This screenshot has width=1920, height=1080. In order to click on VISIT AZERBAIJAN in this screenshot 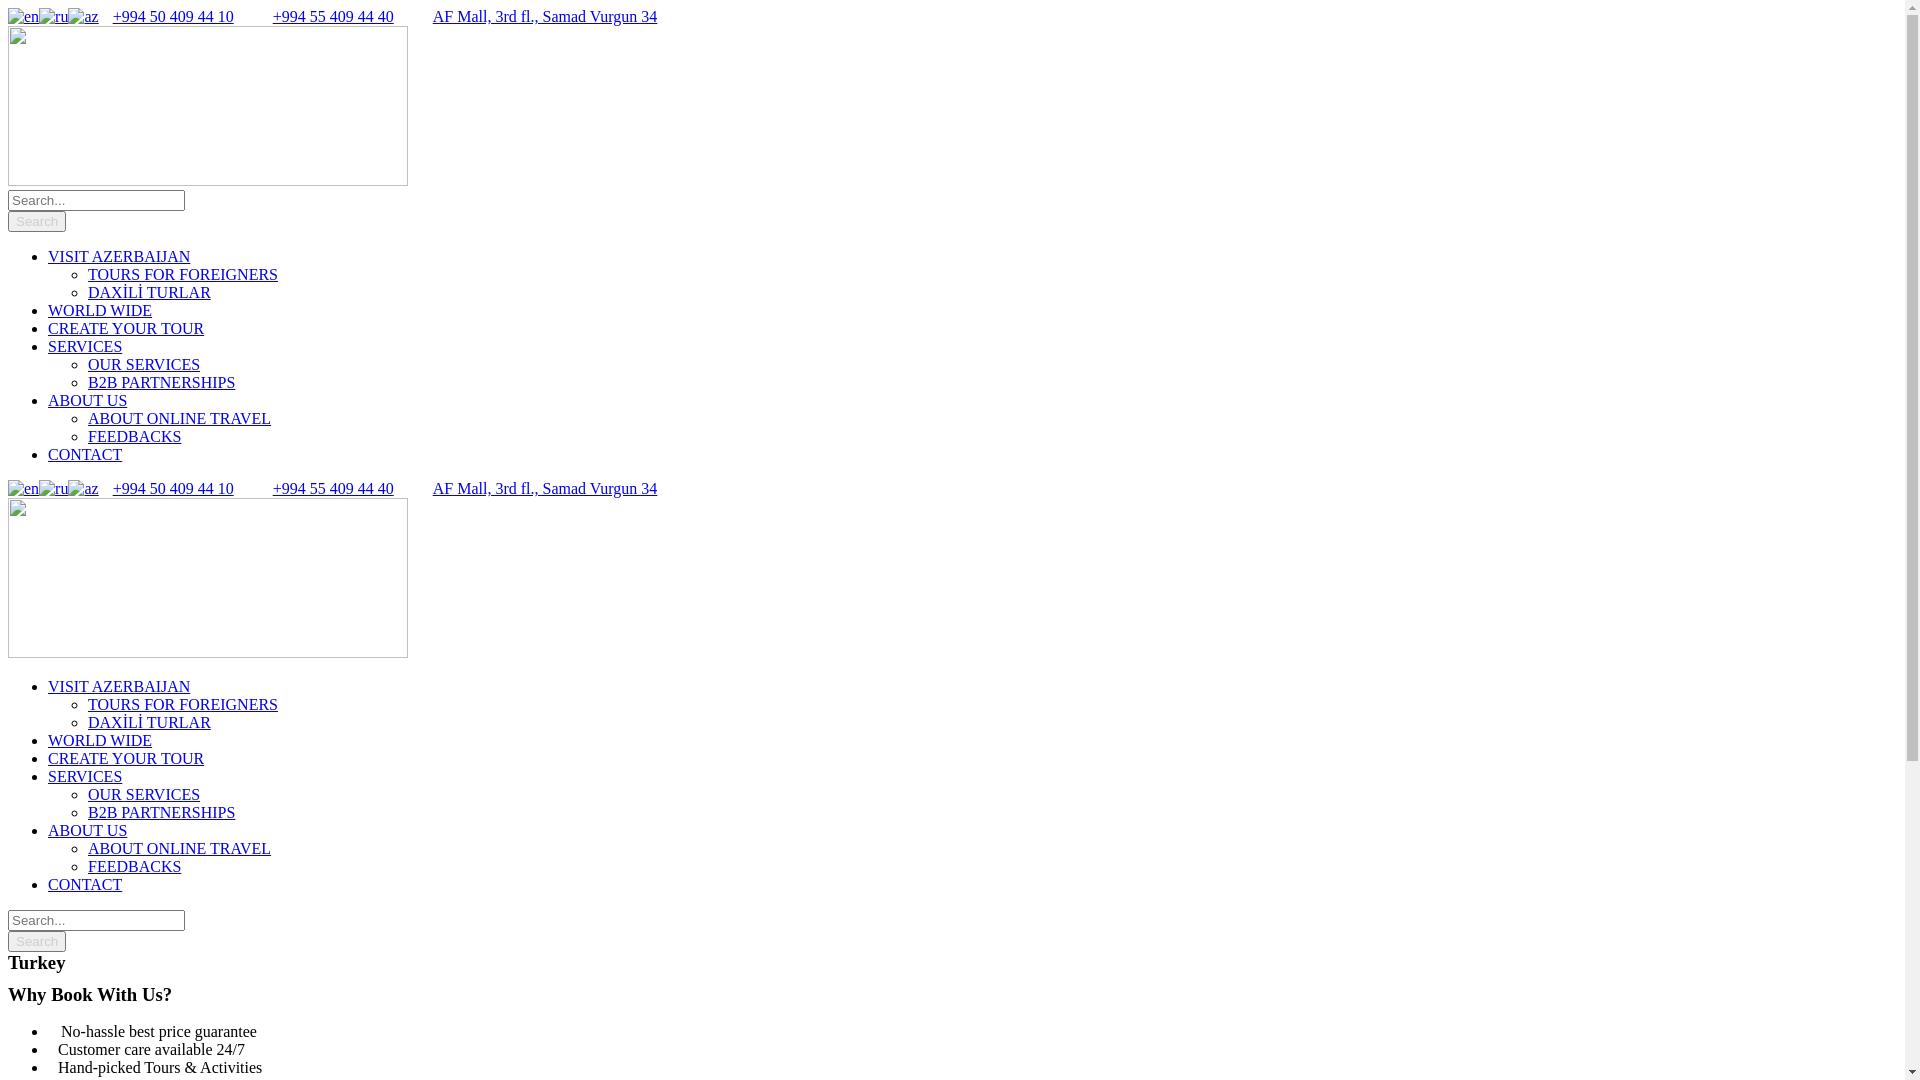, I will do `click(119, 256)`.